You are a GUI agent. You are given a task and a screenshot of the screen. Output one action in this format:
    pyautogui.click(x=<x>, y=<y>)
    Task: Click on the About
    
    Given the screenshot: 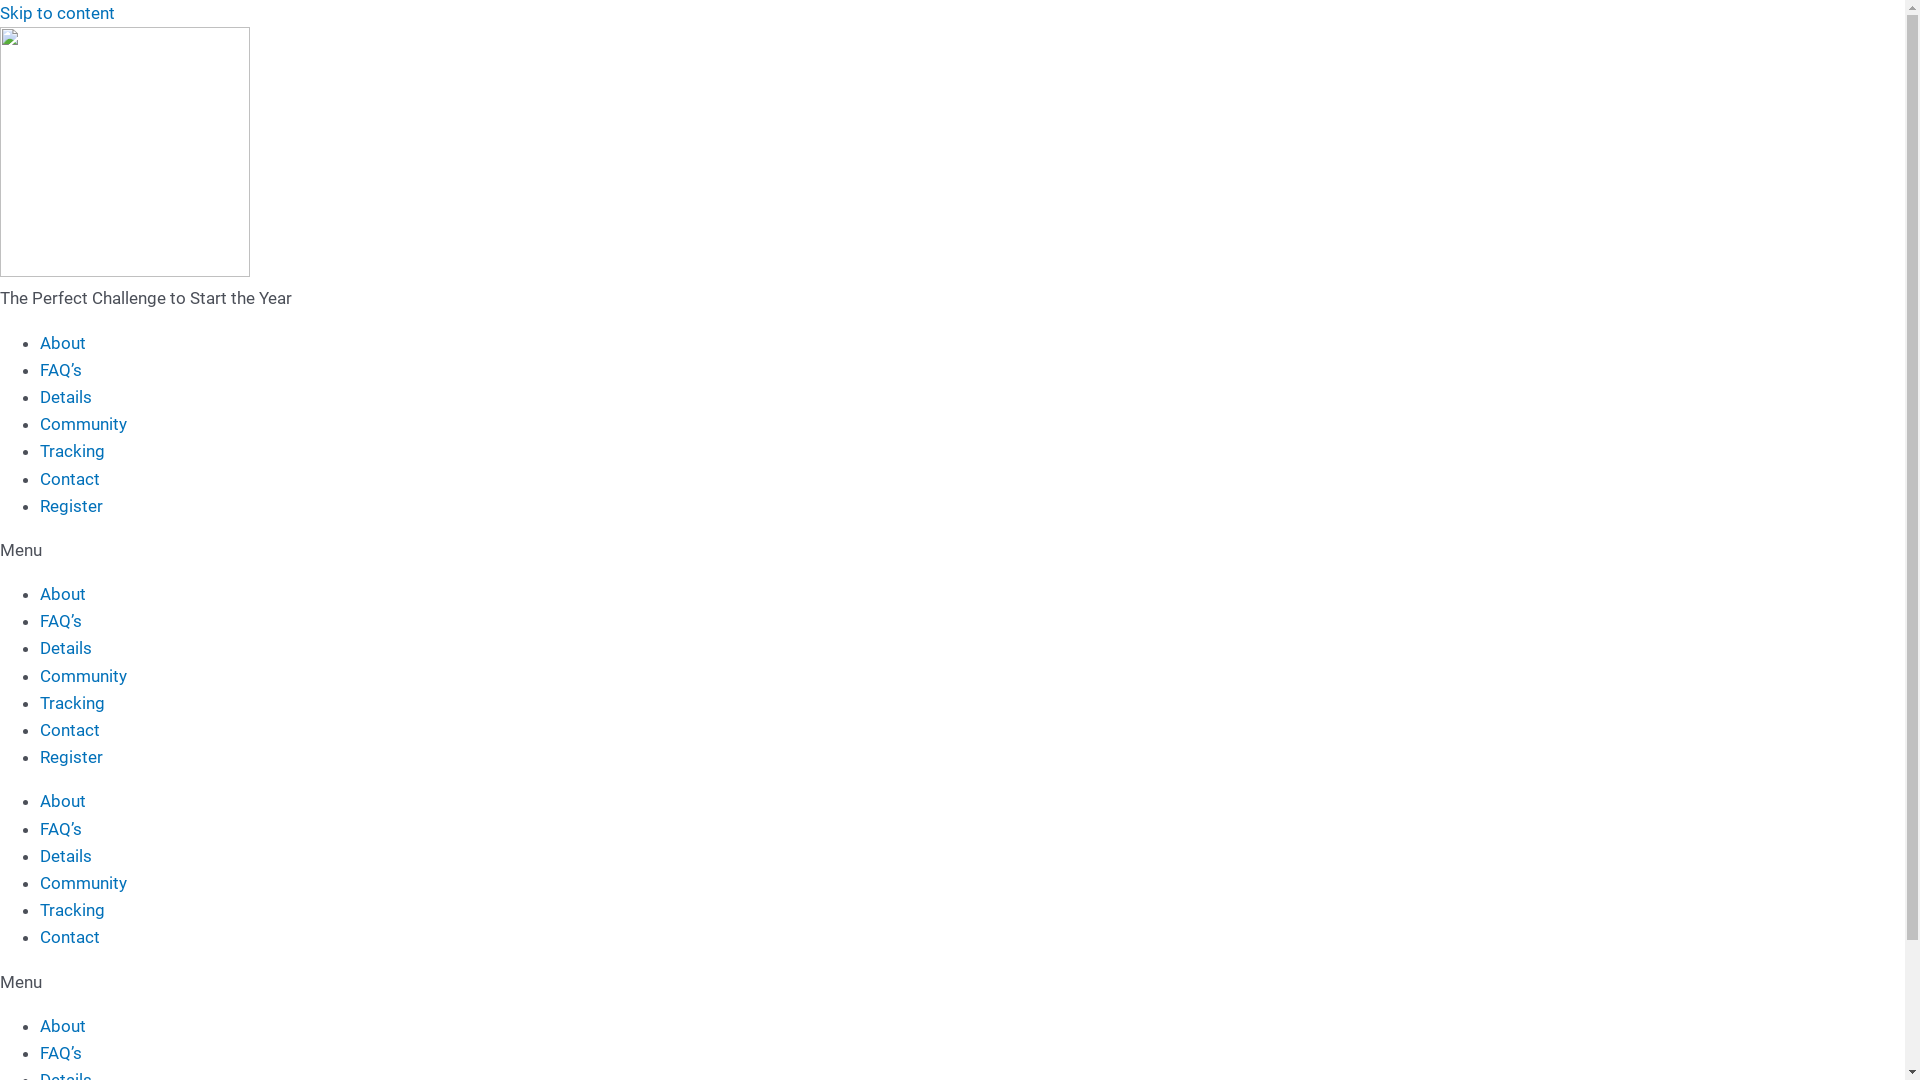 What is the action you would take?
    pyautogui.click(x=63, y=343)
    